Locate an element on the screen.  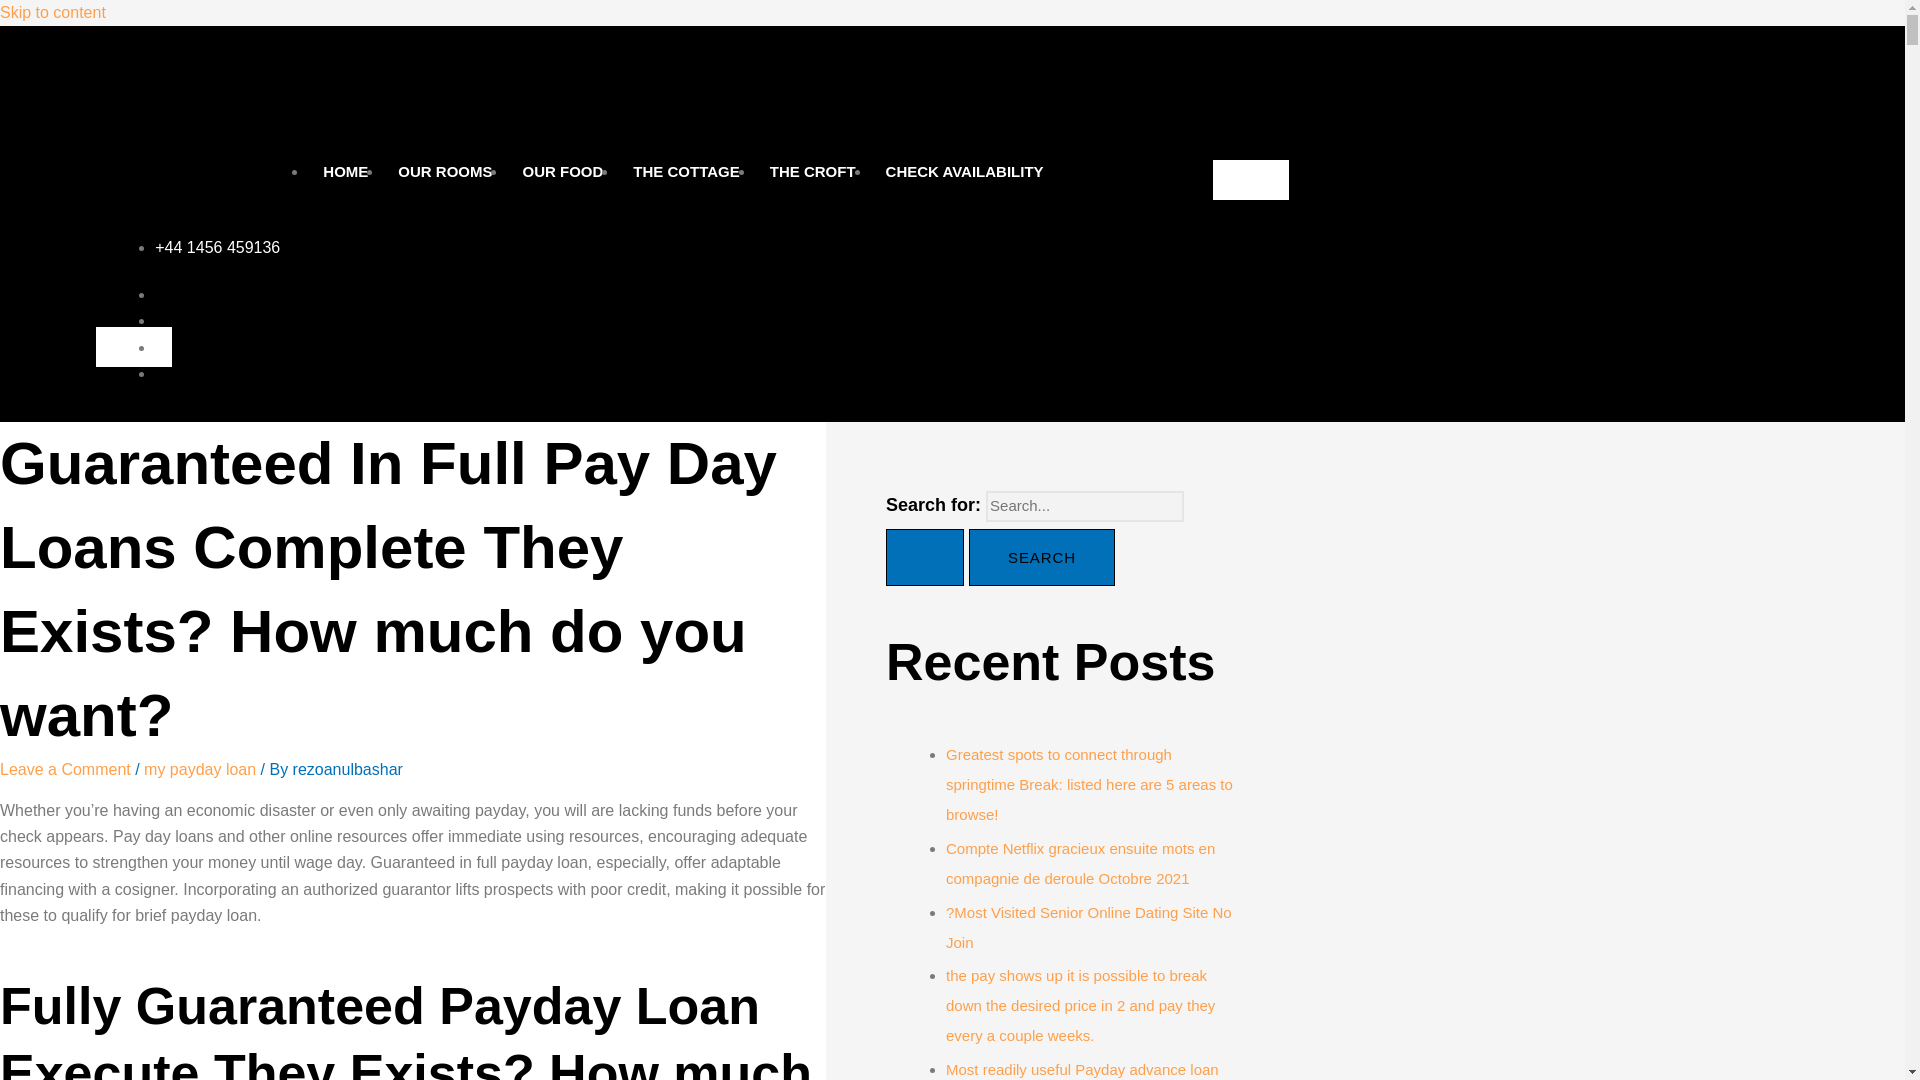
OUR ROOMS is located at coordinates (444, 171).